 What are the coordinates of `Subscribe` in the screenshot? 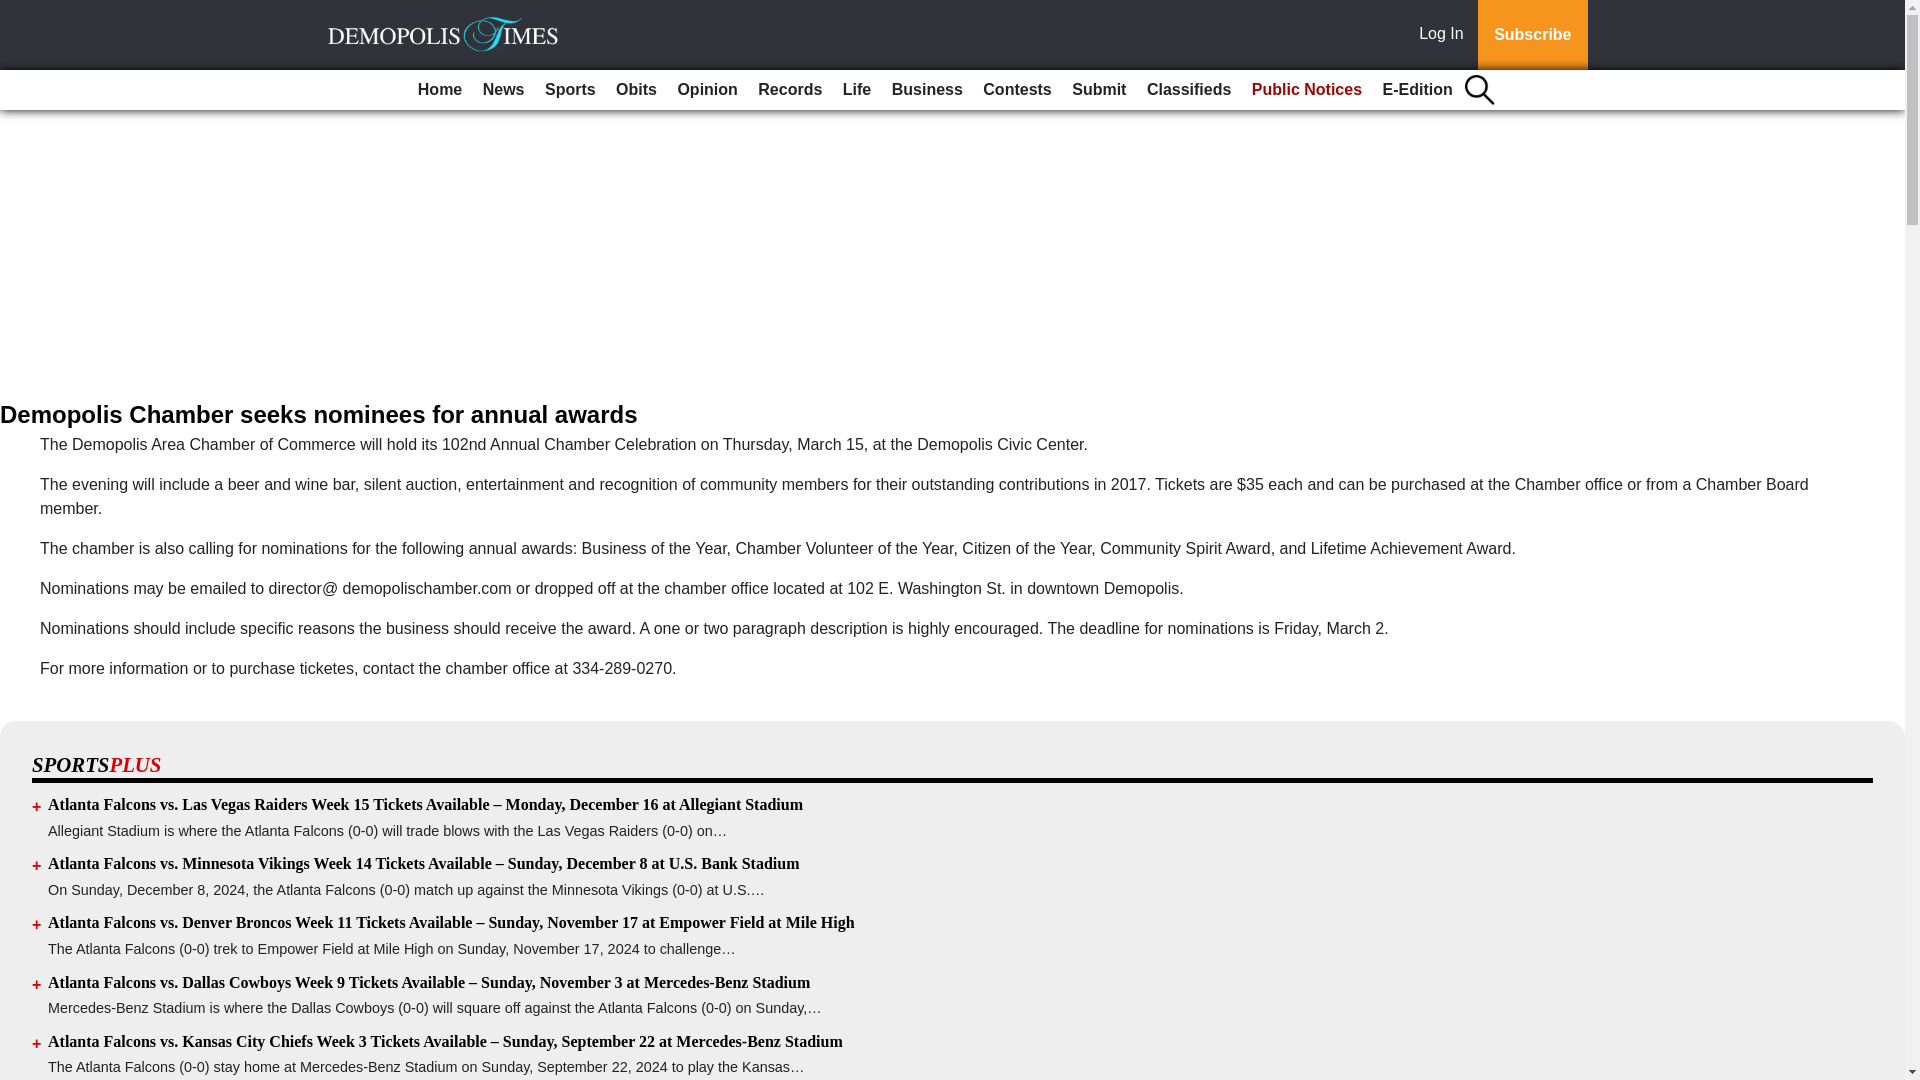 It's located at (1532, 35).